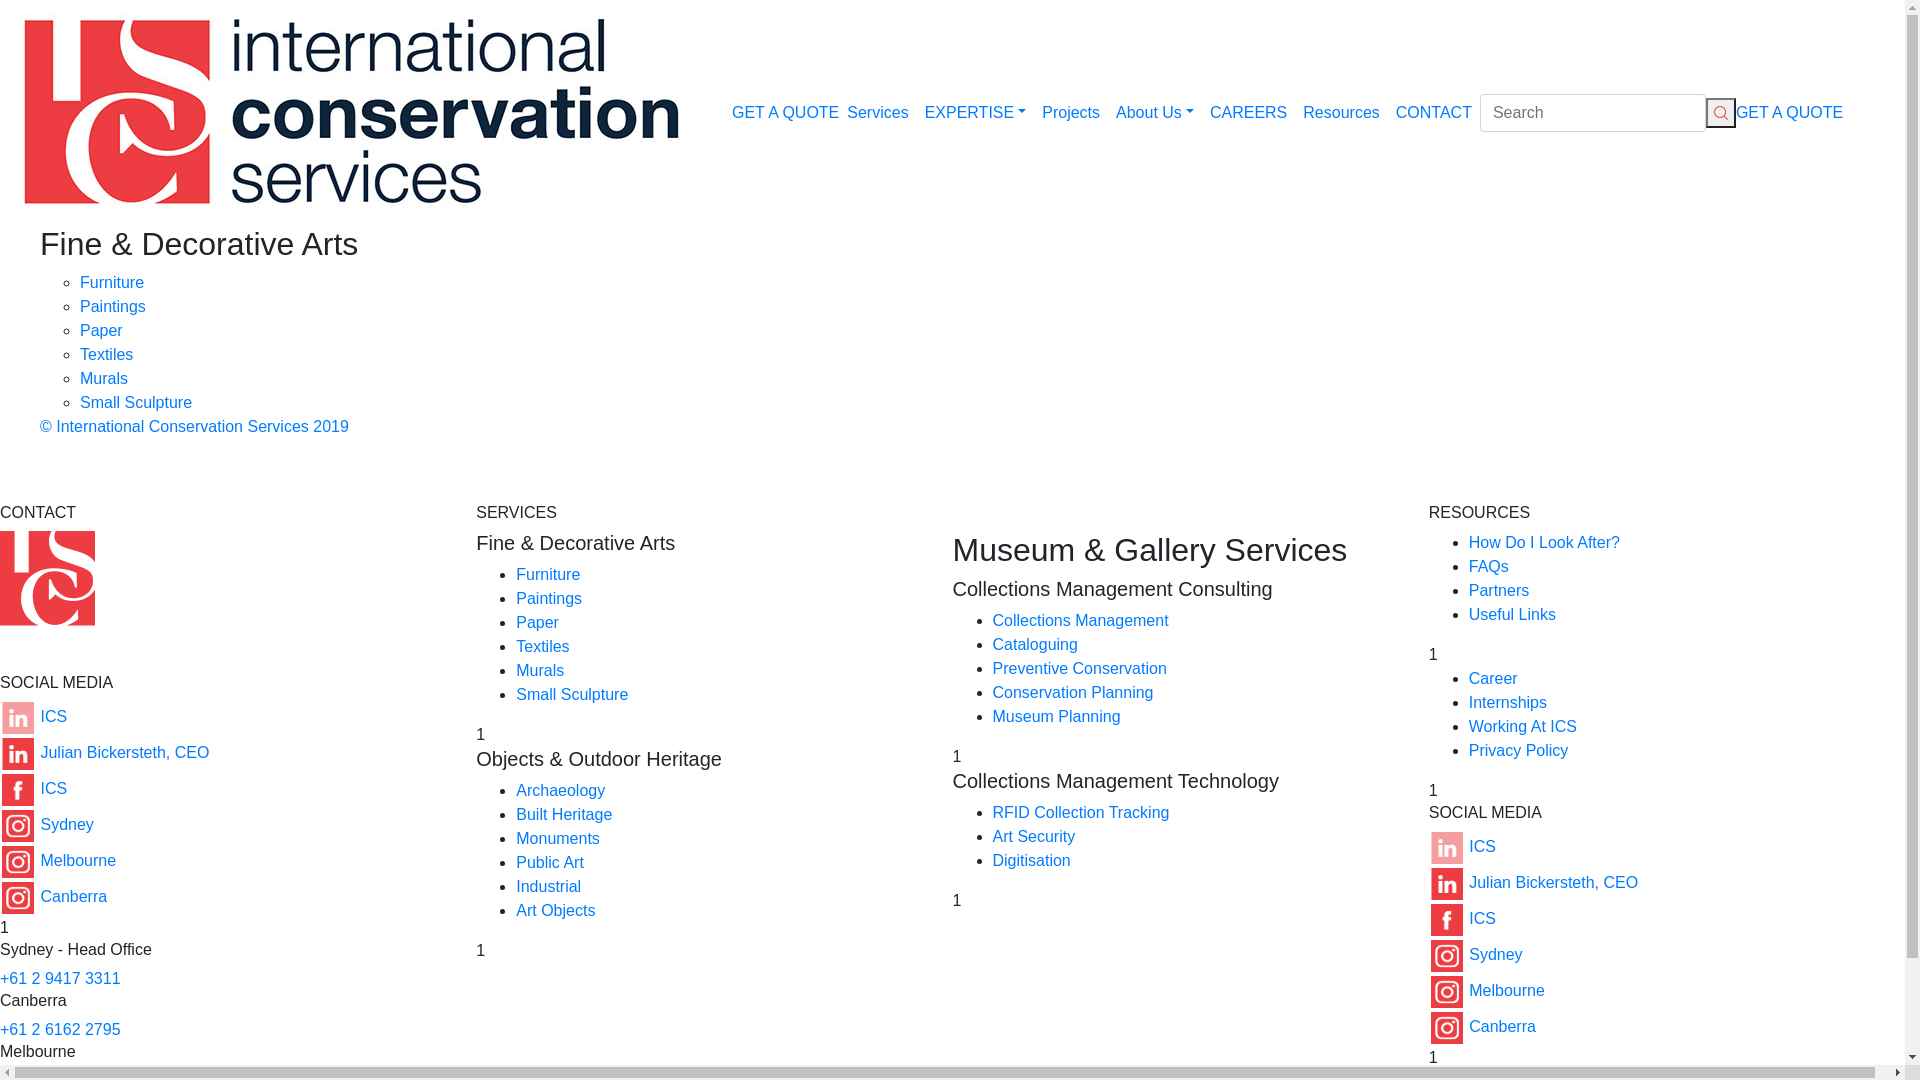 This screenshot has height=1080, width=1920. Describe the element at coordinates (60, 978) in the screenshot. I see `+61 2 9417 3311` at that location.